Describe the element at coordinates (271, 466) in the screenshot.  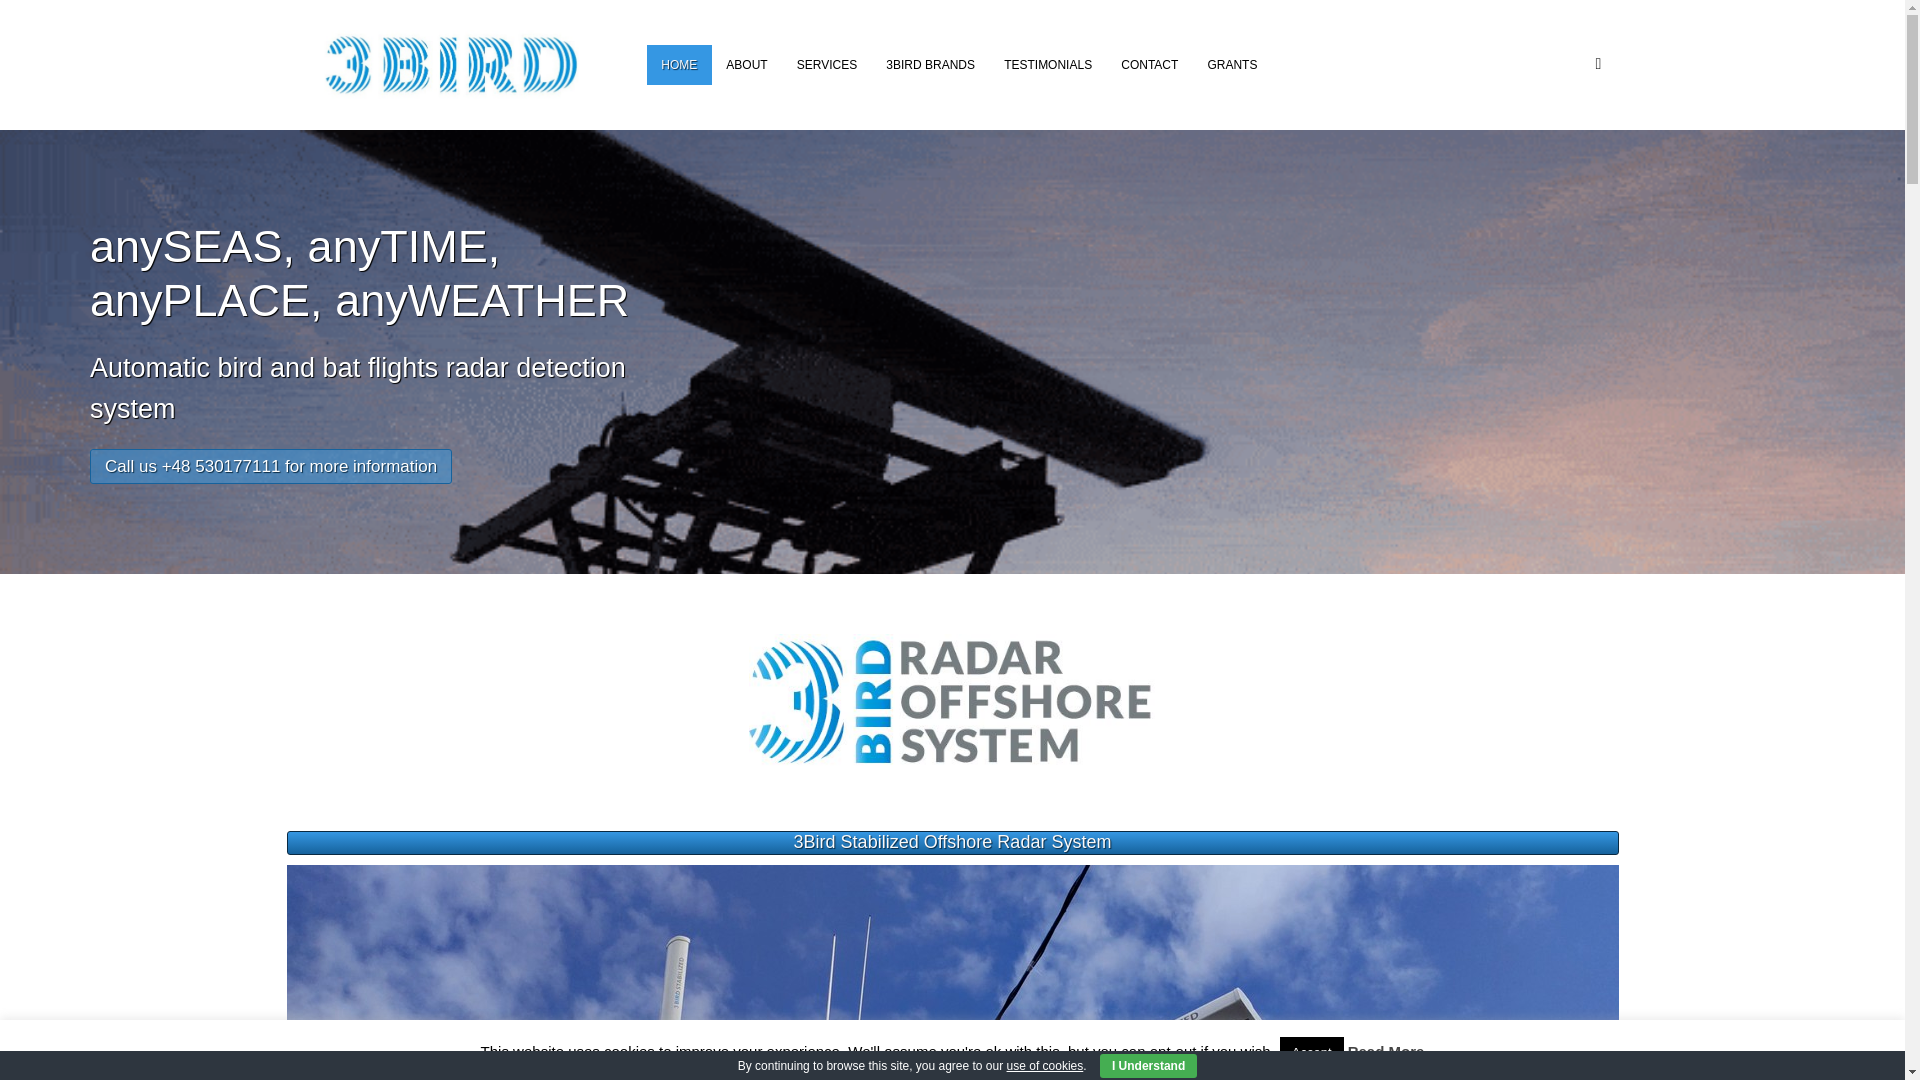
I see `Call us +48 530177111 for more information` at that location.